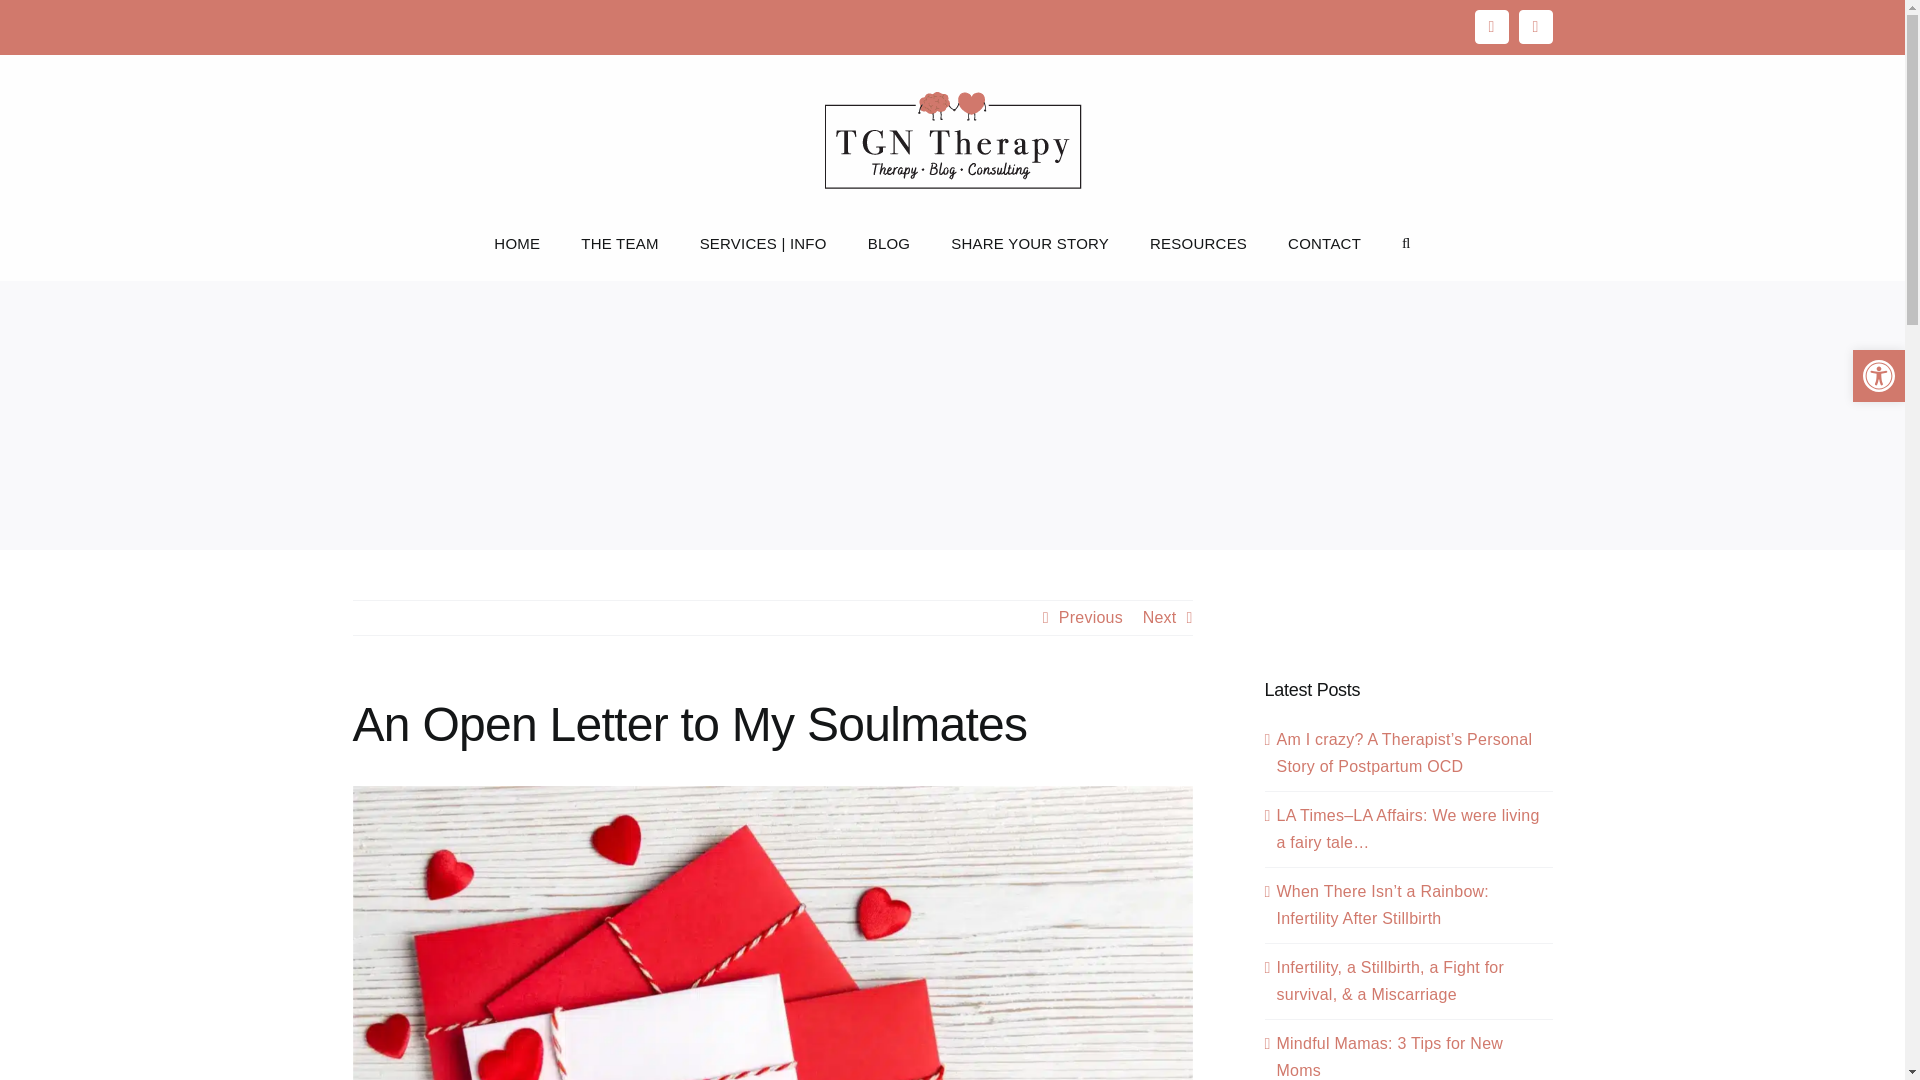  I want to click on Facebook, so click(1490, 26).